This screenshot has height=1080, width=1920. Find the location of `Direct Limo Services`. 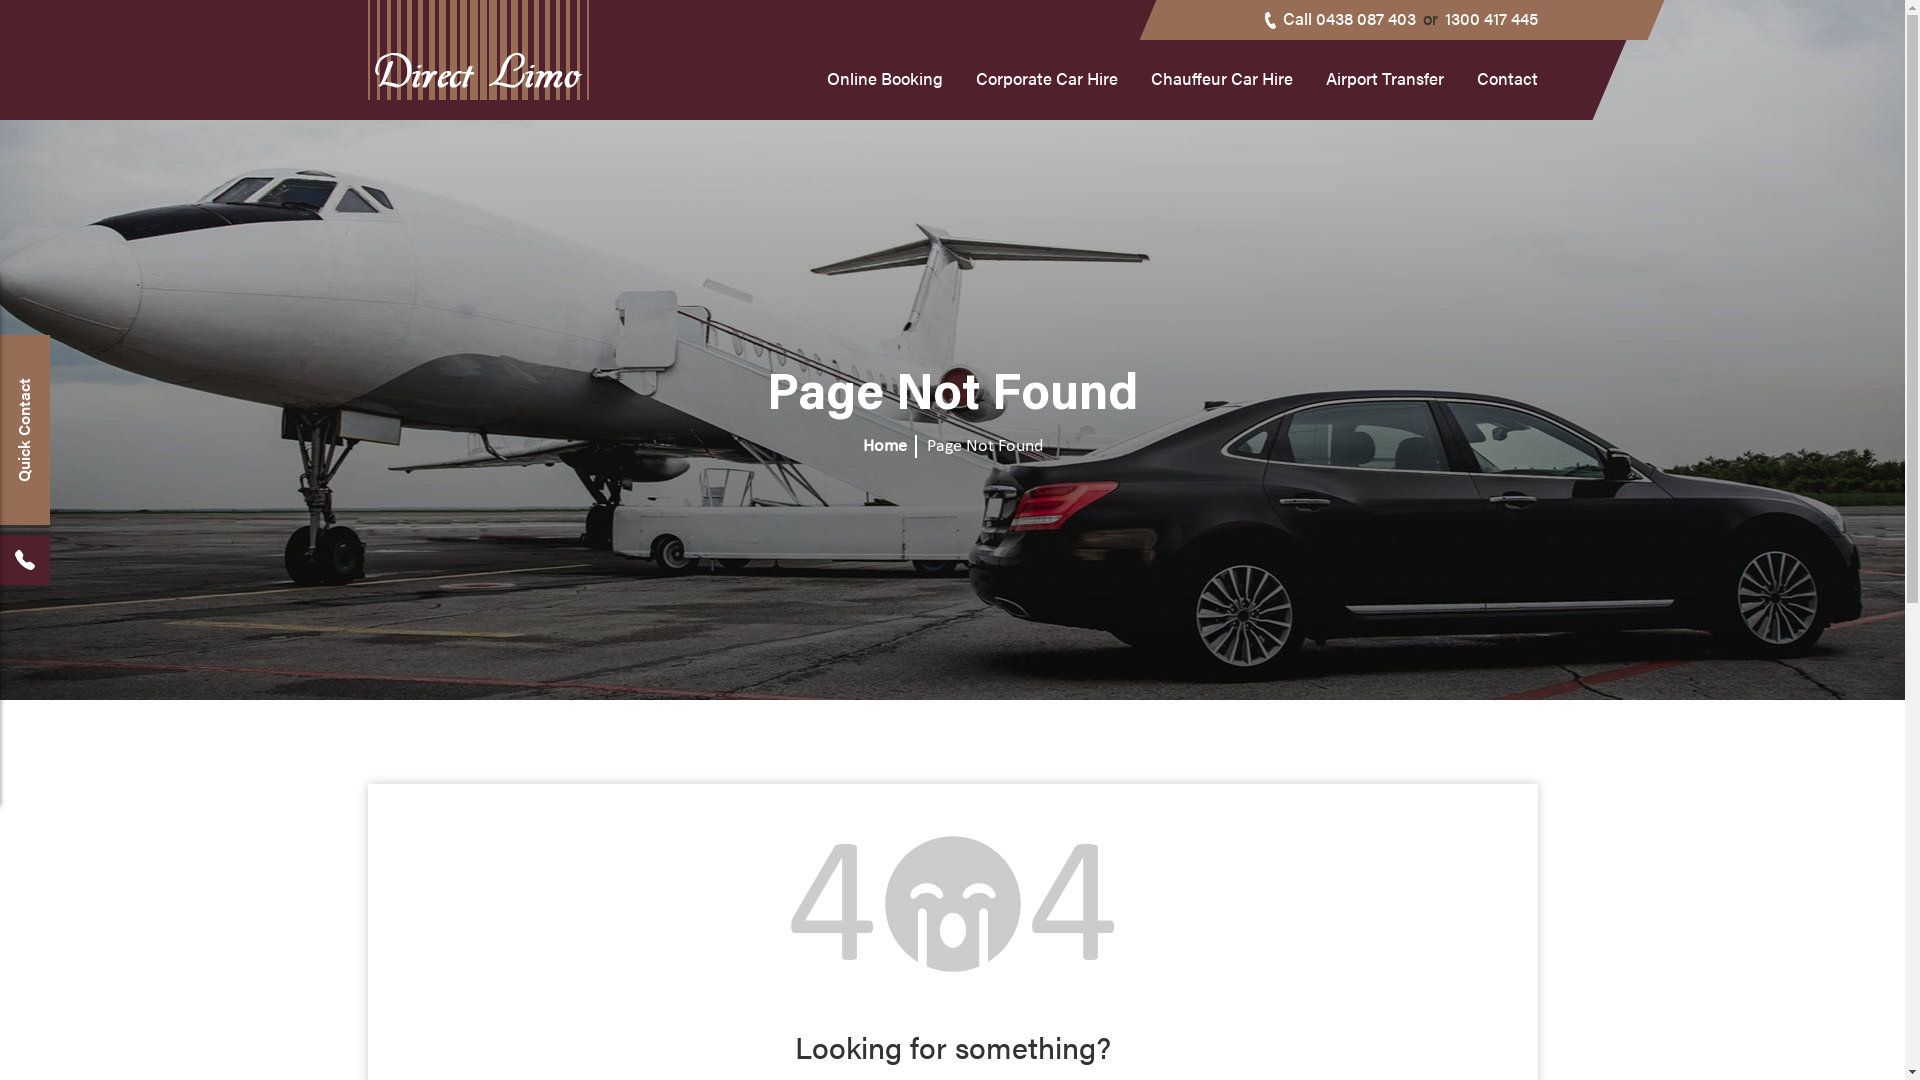

Direct Limo Services is located at coordinates (478, 60).